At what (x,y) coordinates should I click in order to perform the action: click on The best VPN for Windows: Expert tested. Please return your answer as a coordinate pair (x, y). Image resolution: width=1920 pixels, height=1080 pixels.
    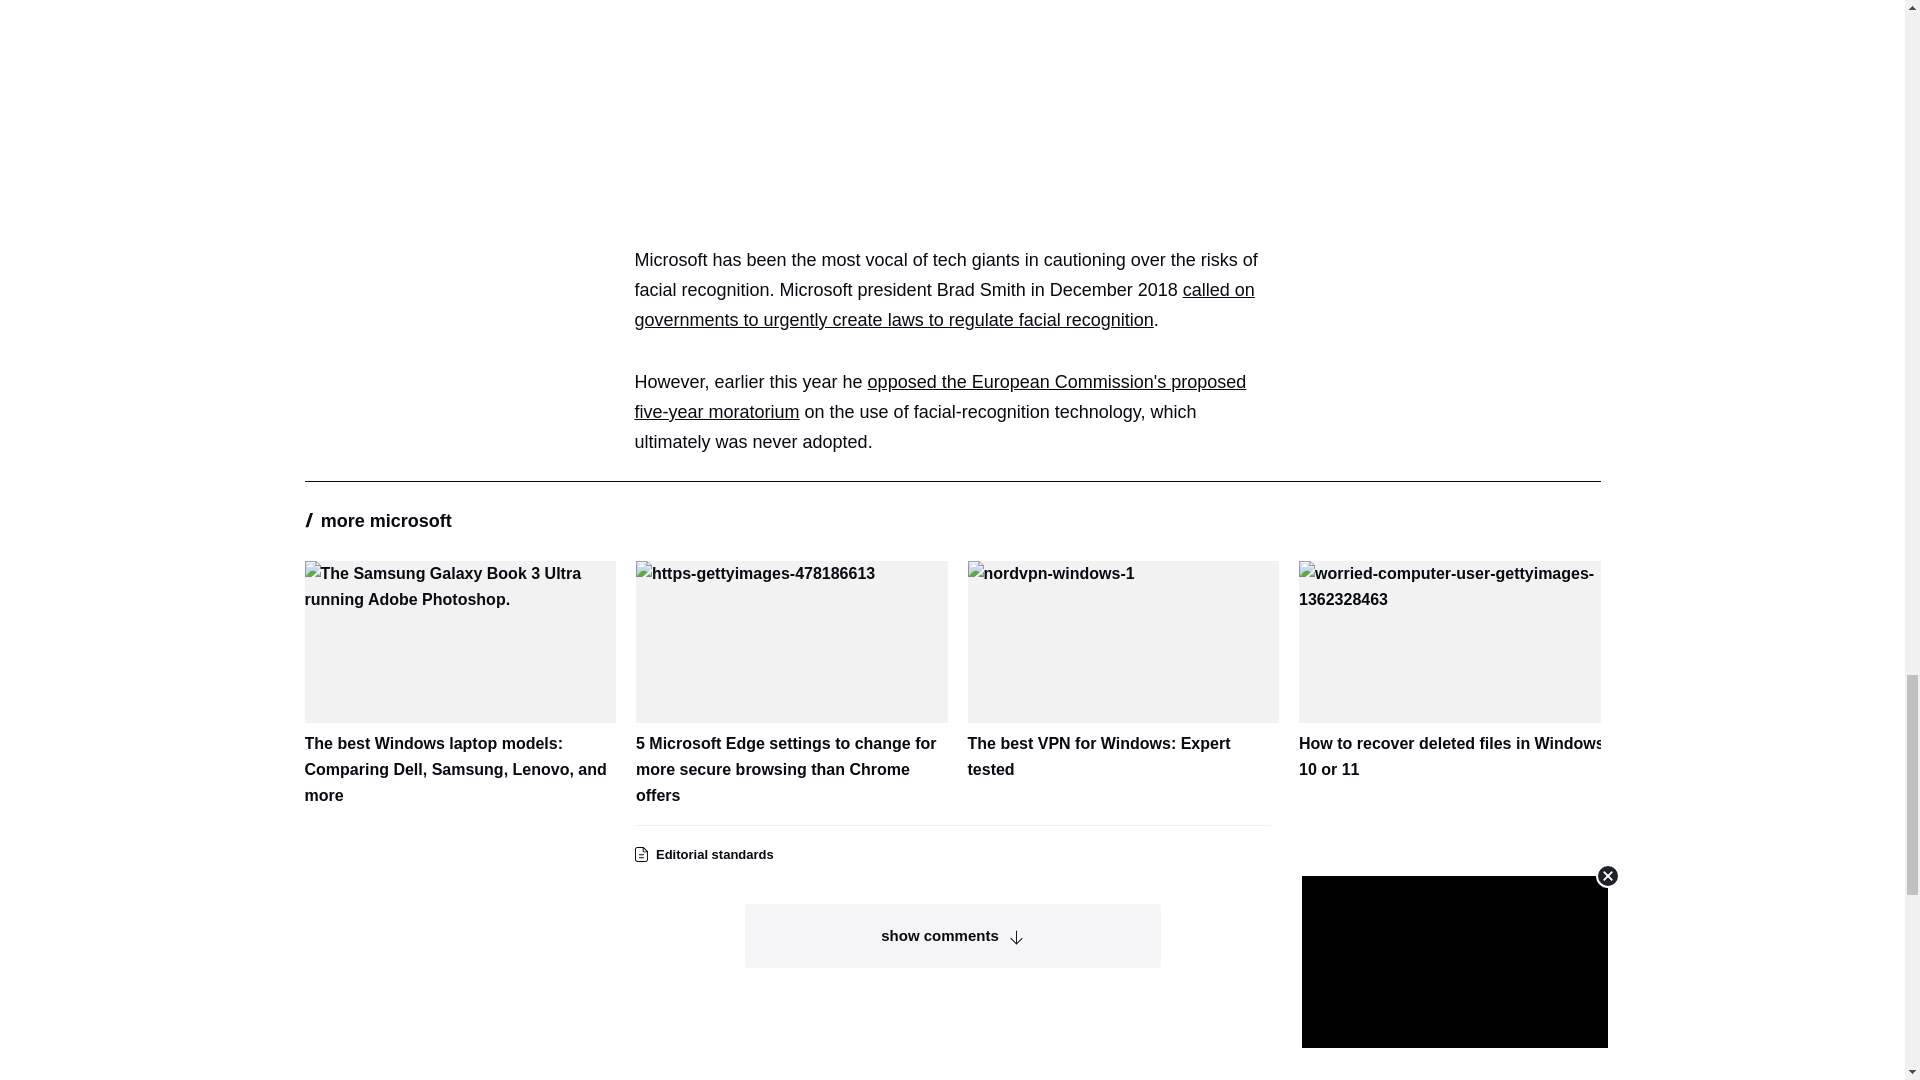
    Looking at the image, I should click on (1124, 672).